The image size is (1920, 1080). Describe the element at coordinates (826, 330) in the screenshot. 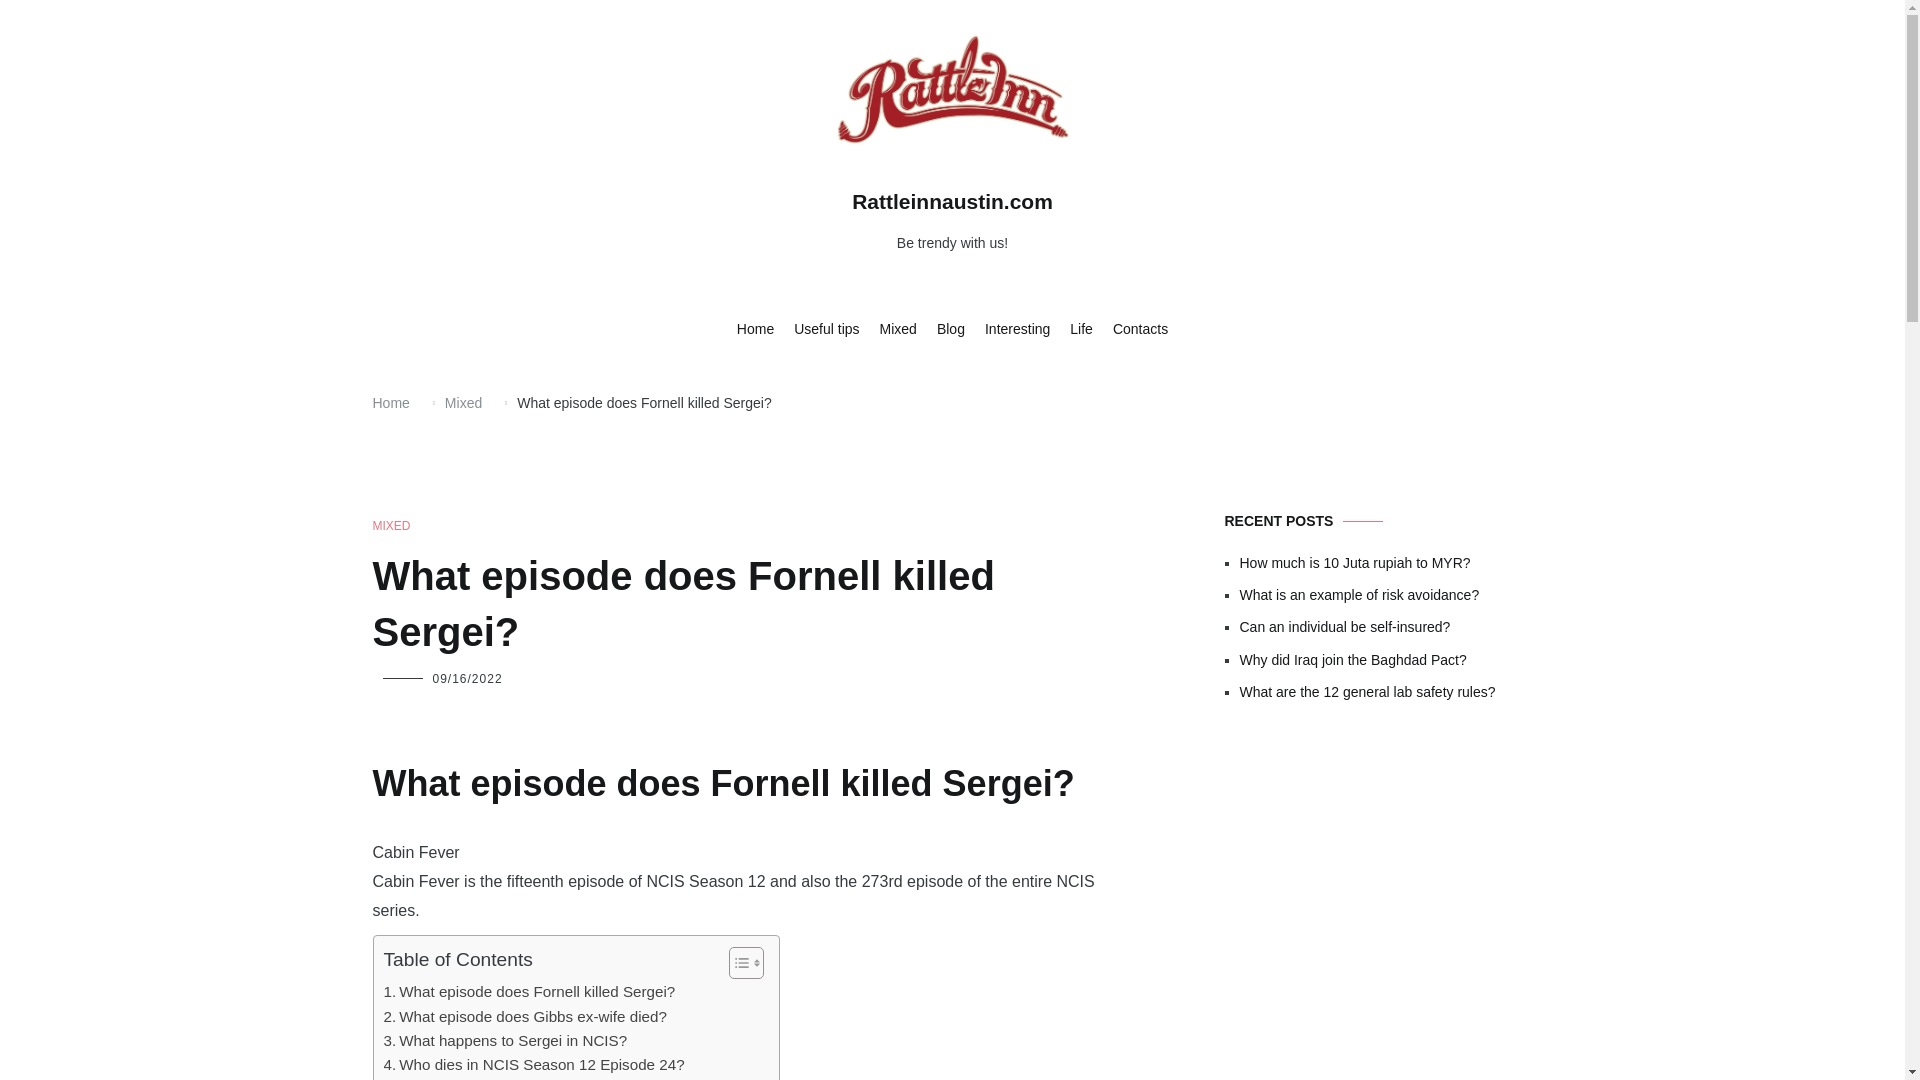

I see `Useful tips` at that location.